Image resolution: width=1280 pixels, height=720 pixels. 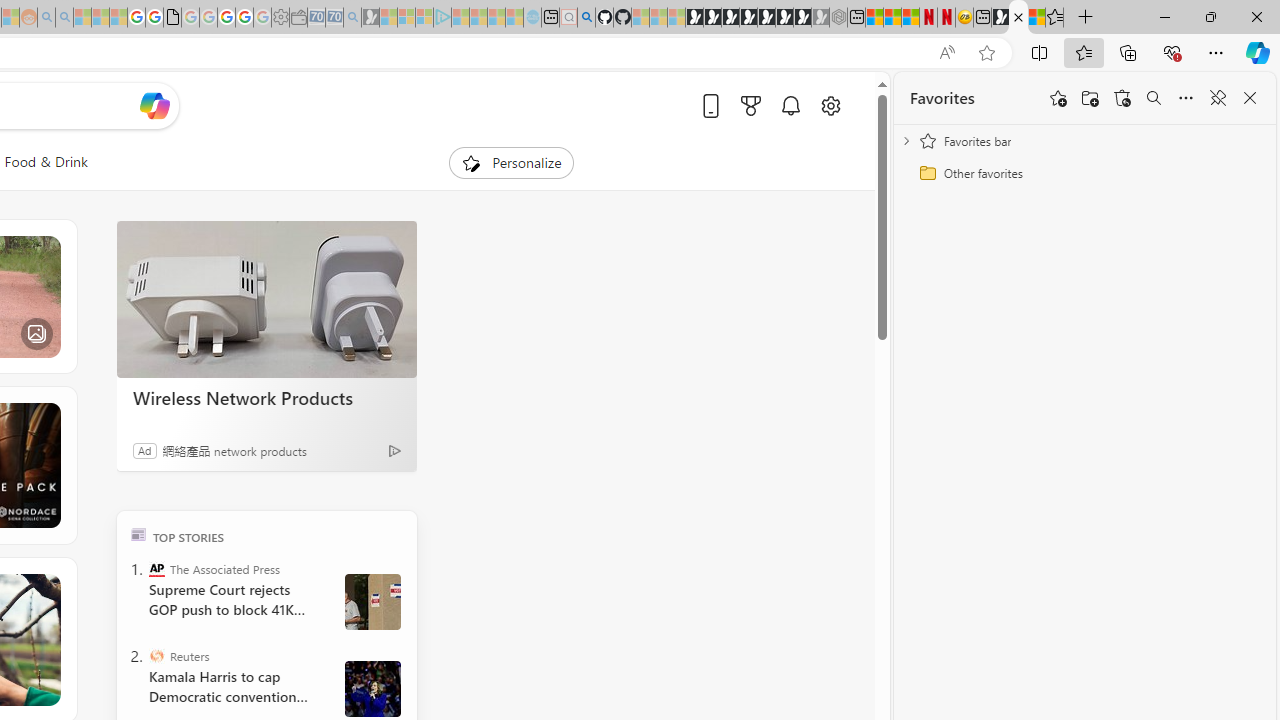 What do you see at coordinates (1218, 98) in the screenshot?
I see `Unpin favorites` at bounding box center [1218, 98].